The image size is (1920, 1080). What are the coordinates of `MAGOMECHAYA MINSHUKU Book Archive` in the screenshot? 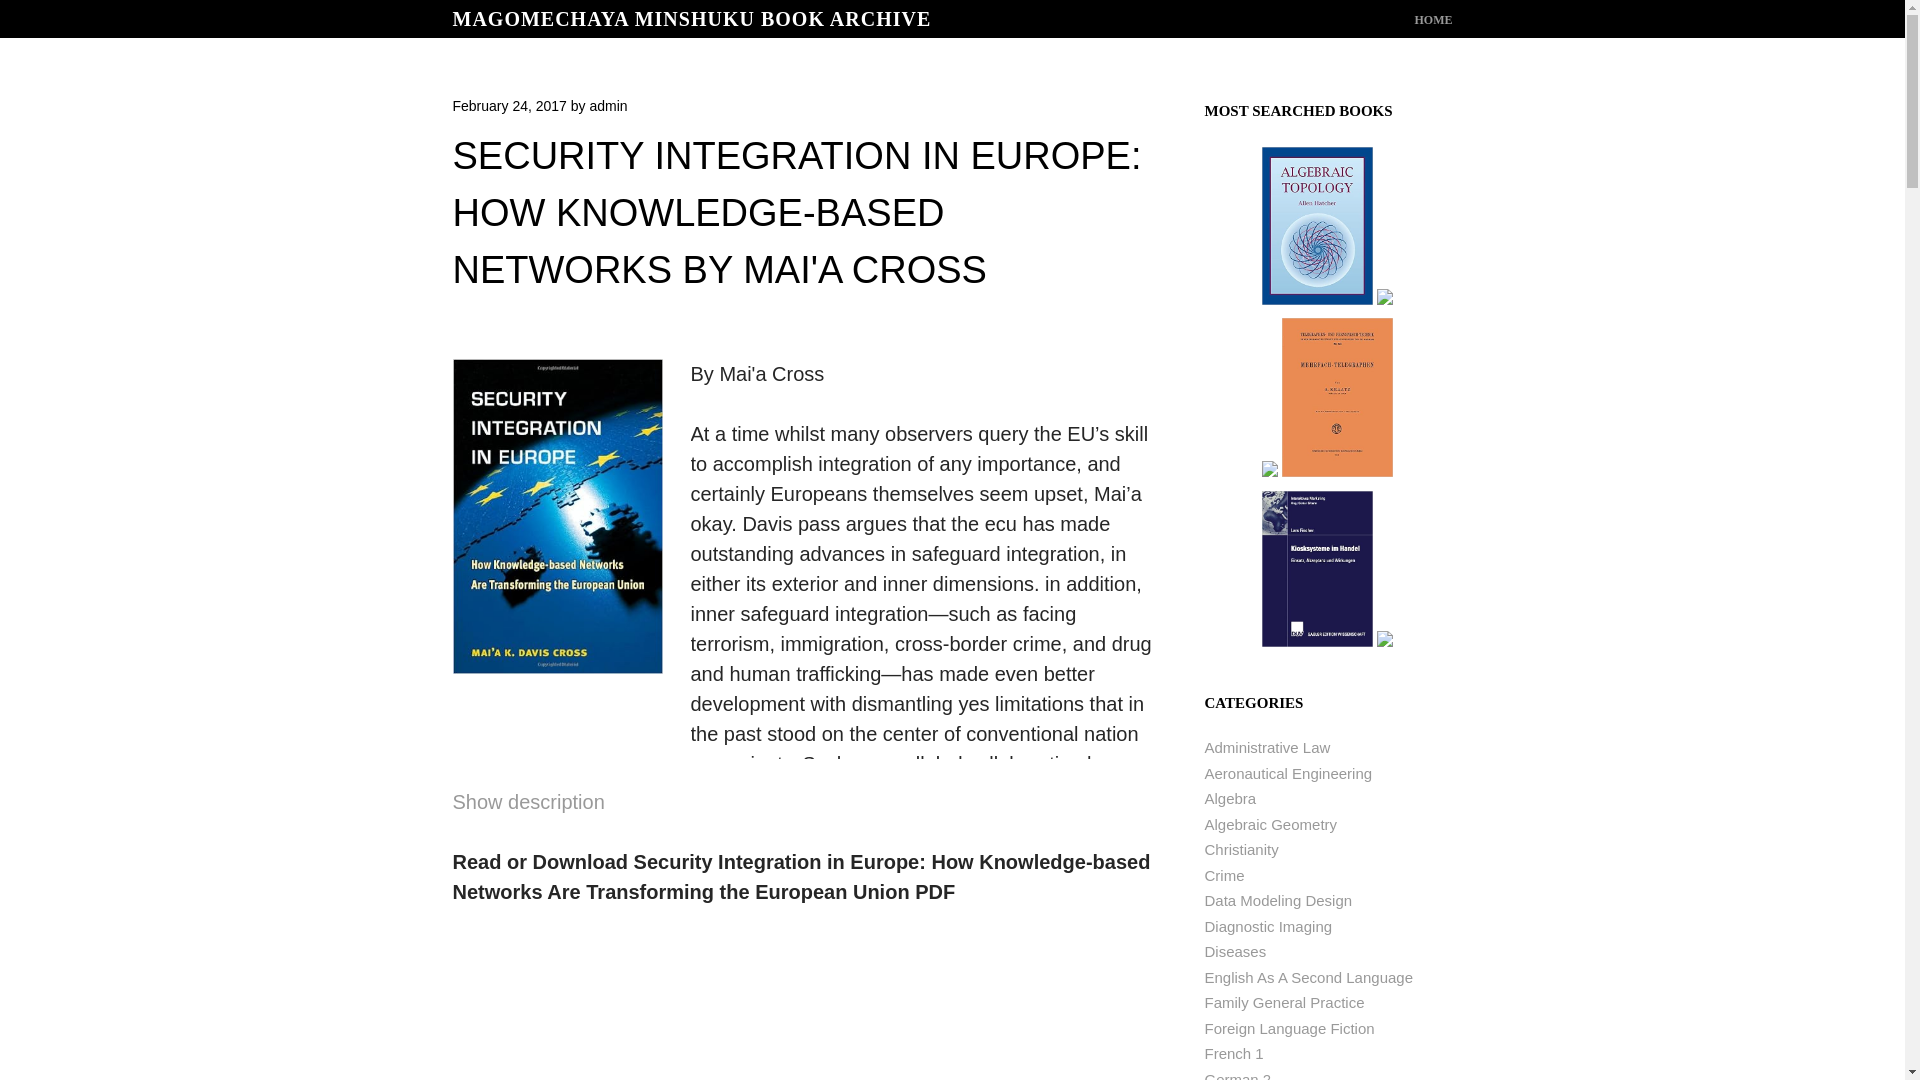 It's located at (691, 18).